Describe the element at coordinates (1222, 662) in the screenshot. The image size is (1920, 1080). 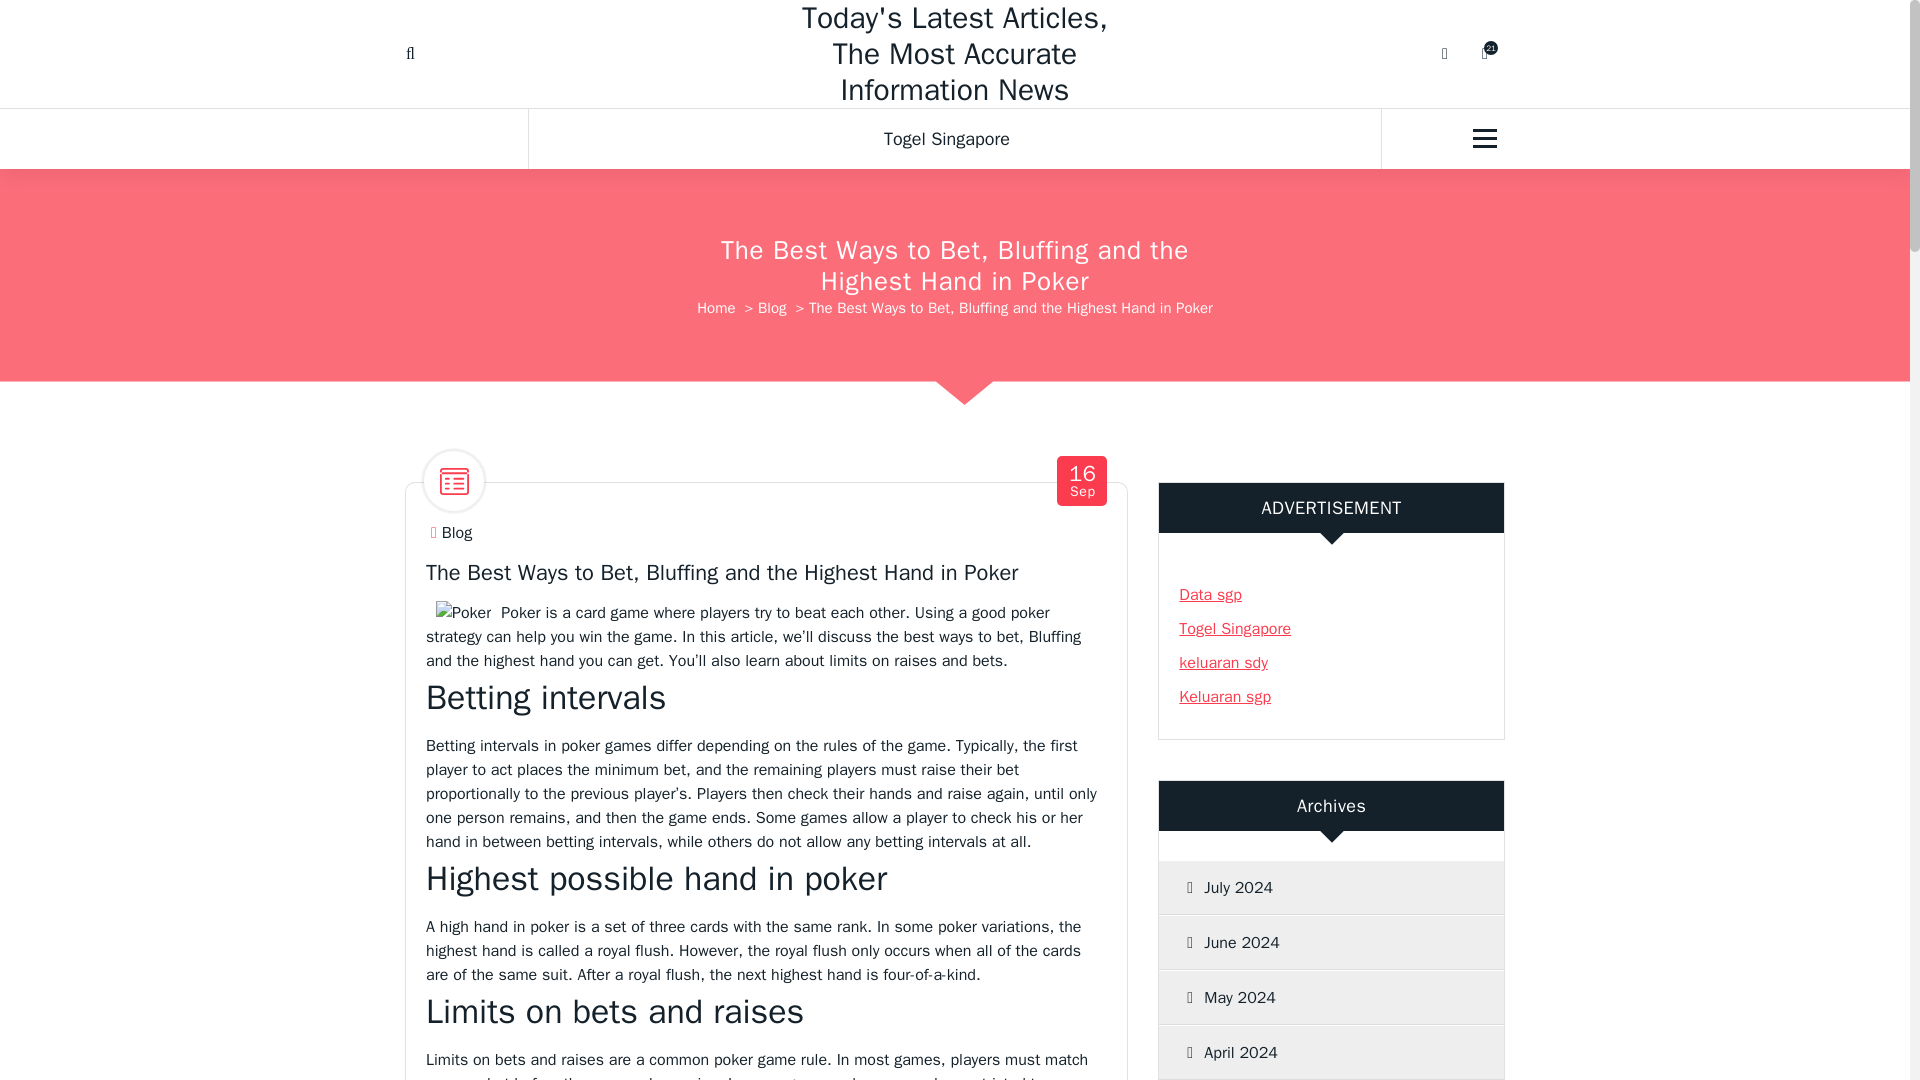
I see `keluaran sdy` at that location.